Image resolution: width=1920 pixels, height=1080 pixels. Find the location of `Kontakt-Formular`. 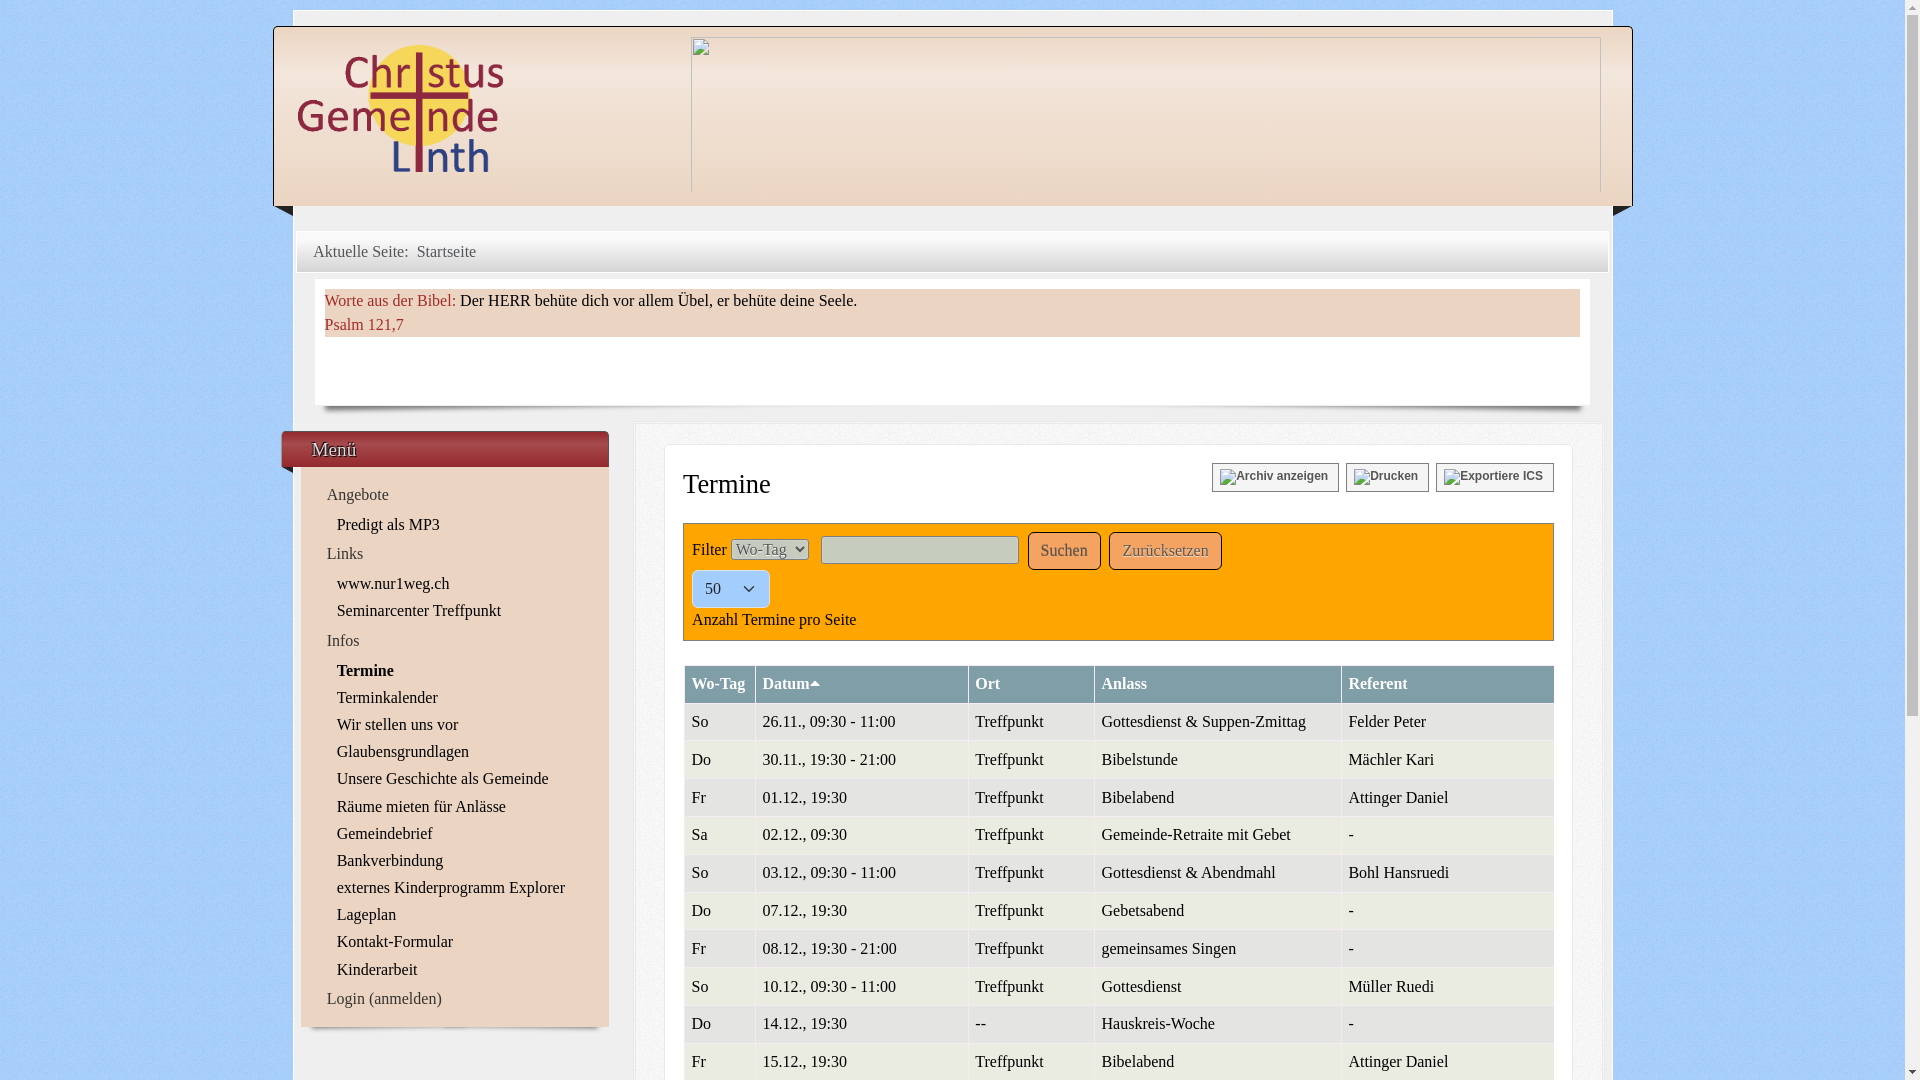

Kontakt-Formular is located at coordinates (460, 942).